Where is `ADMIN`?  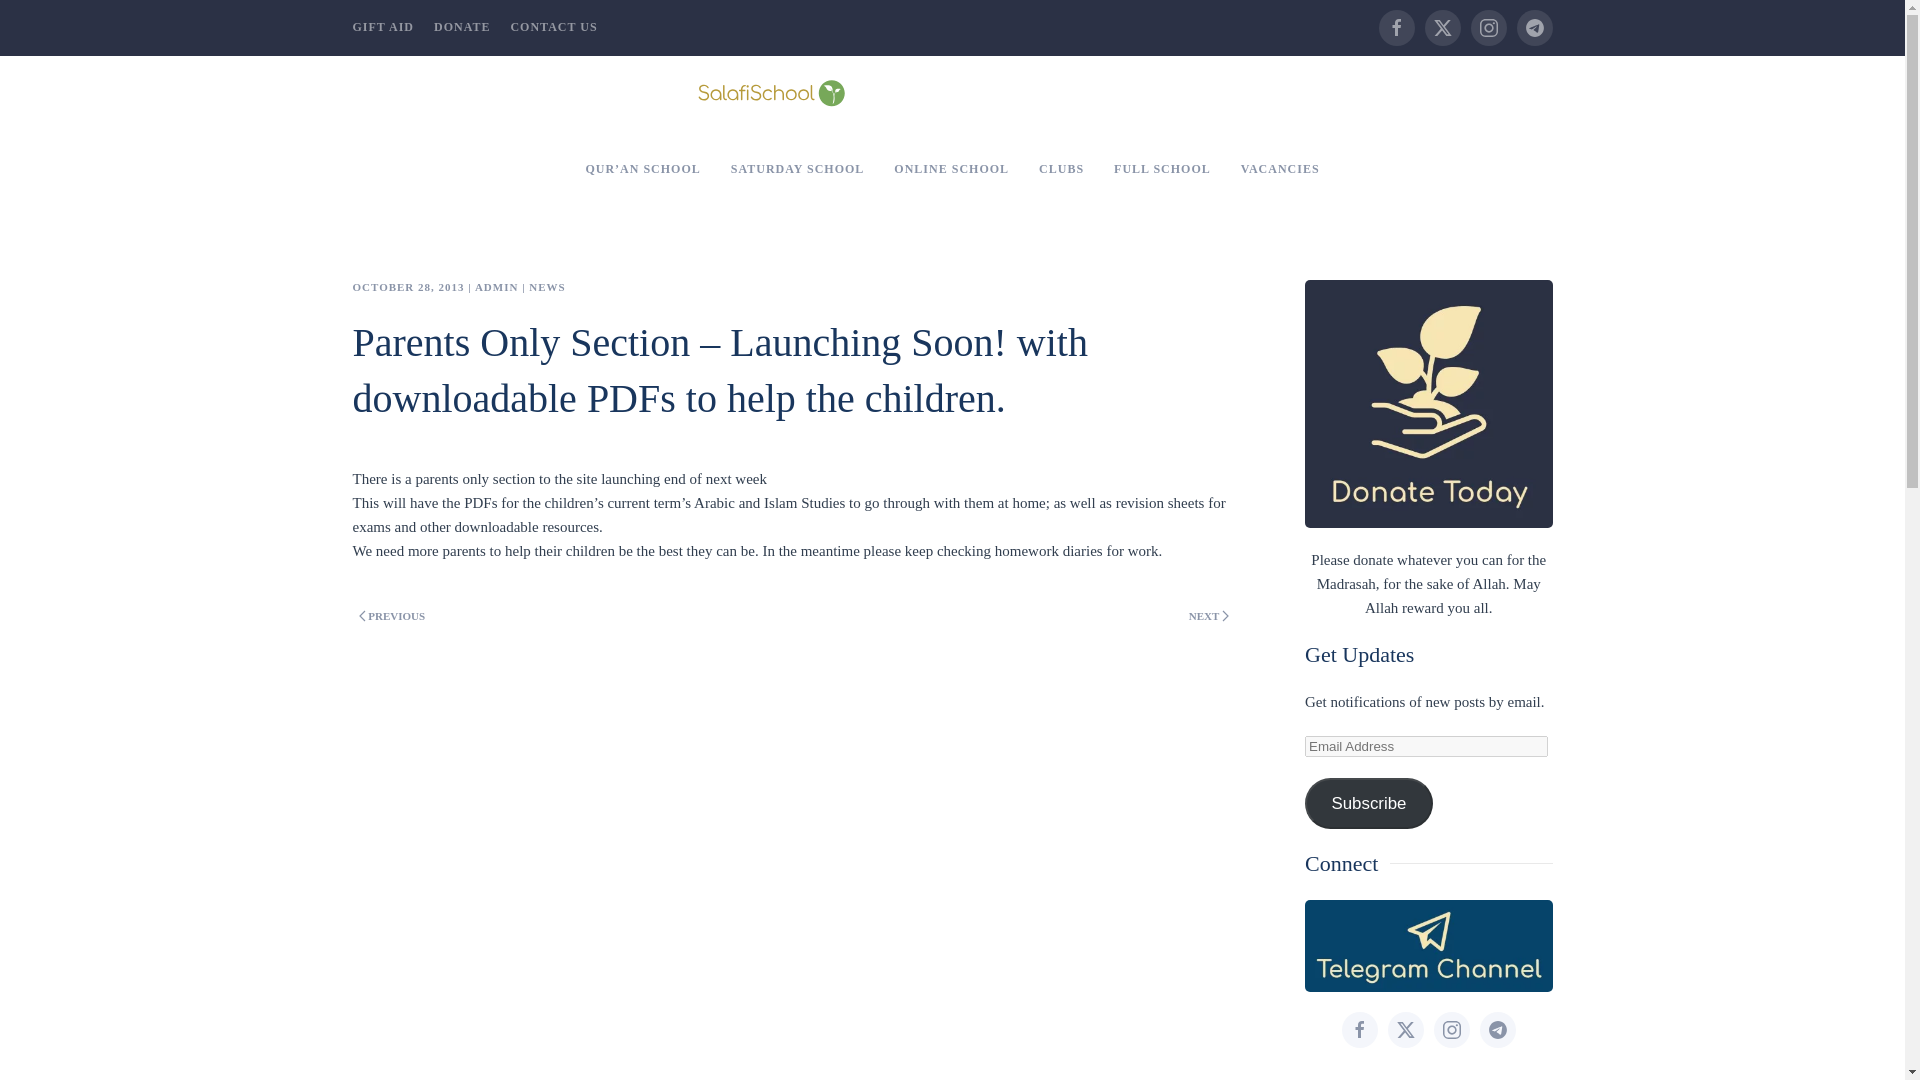 ADMIN is located at coordinates (496, 286).